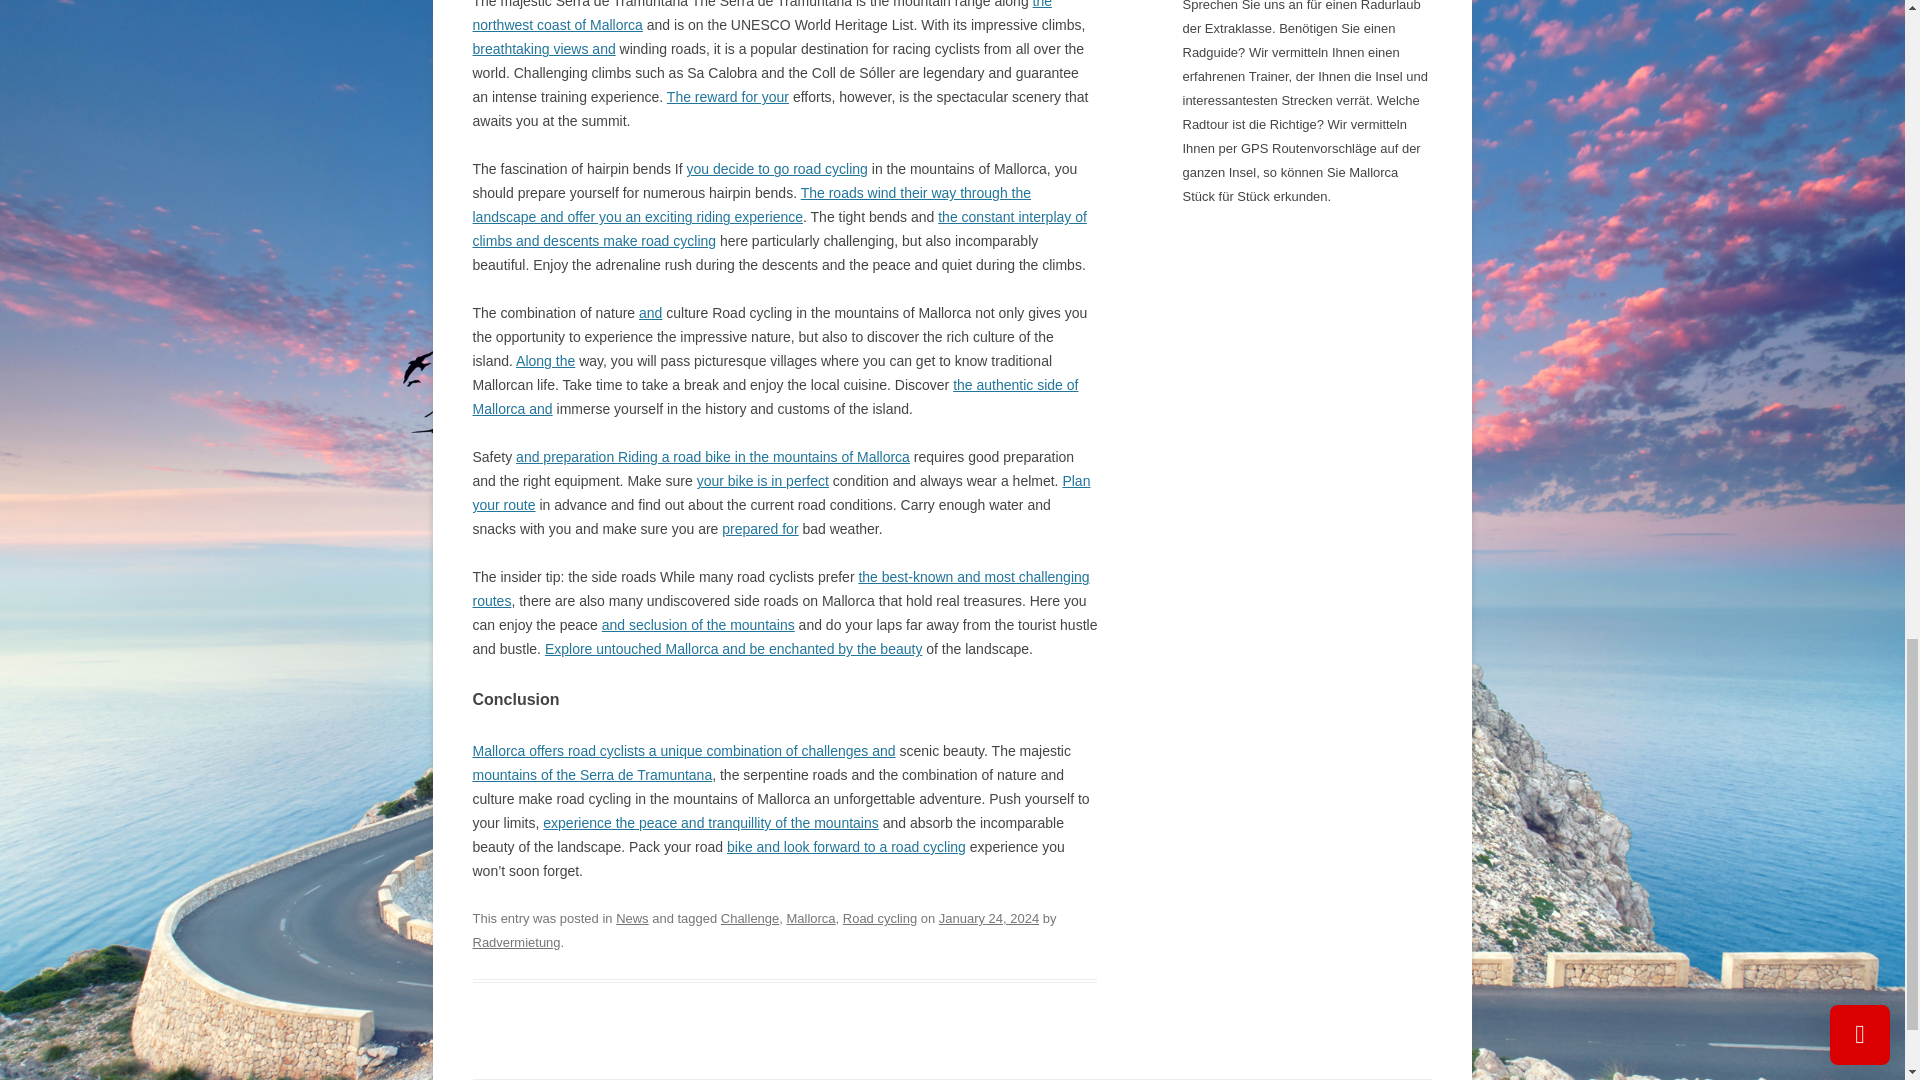  Describe the element at coordinates (781, 493) in the screenshot. I see `Plan your route` at that location.